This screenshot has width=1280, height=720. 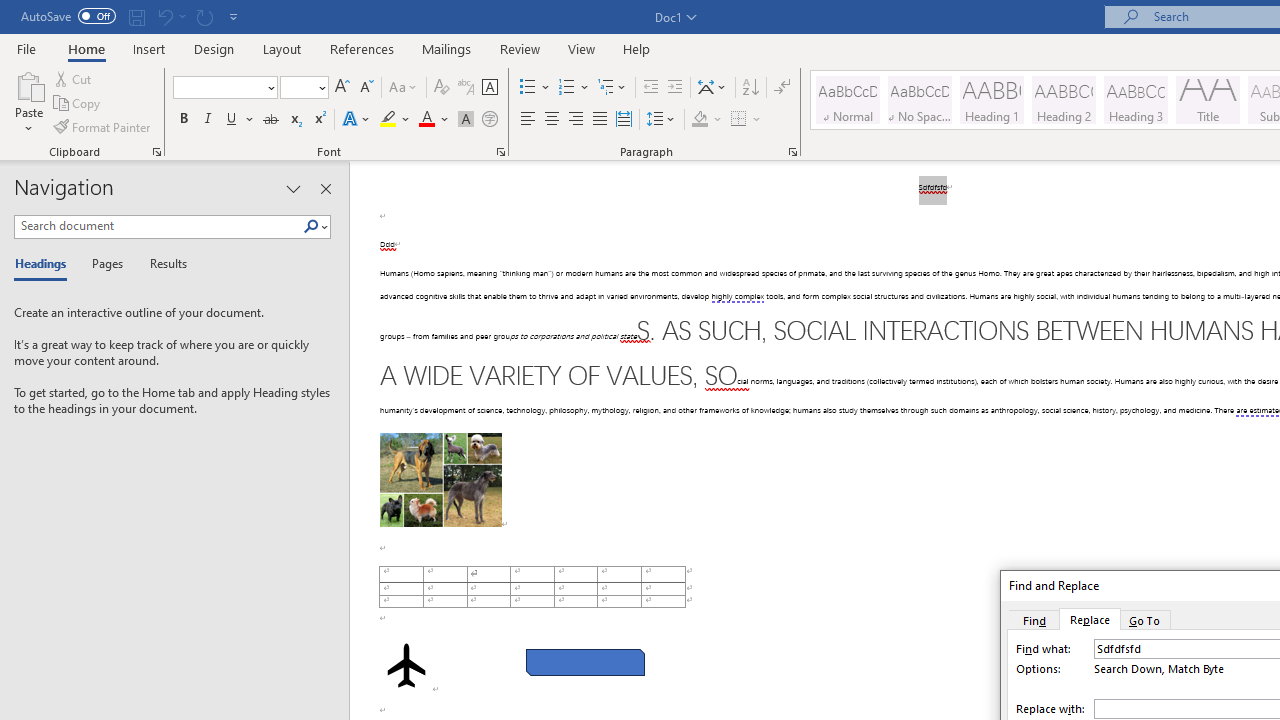 I want to click on Superscript, so click(x=319, y=120).